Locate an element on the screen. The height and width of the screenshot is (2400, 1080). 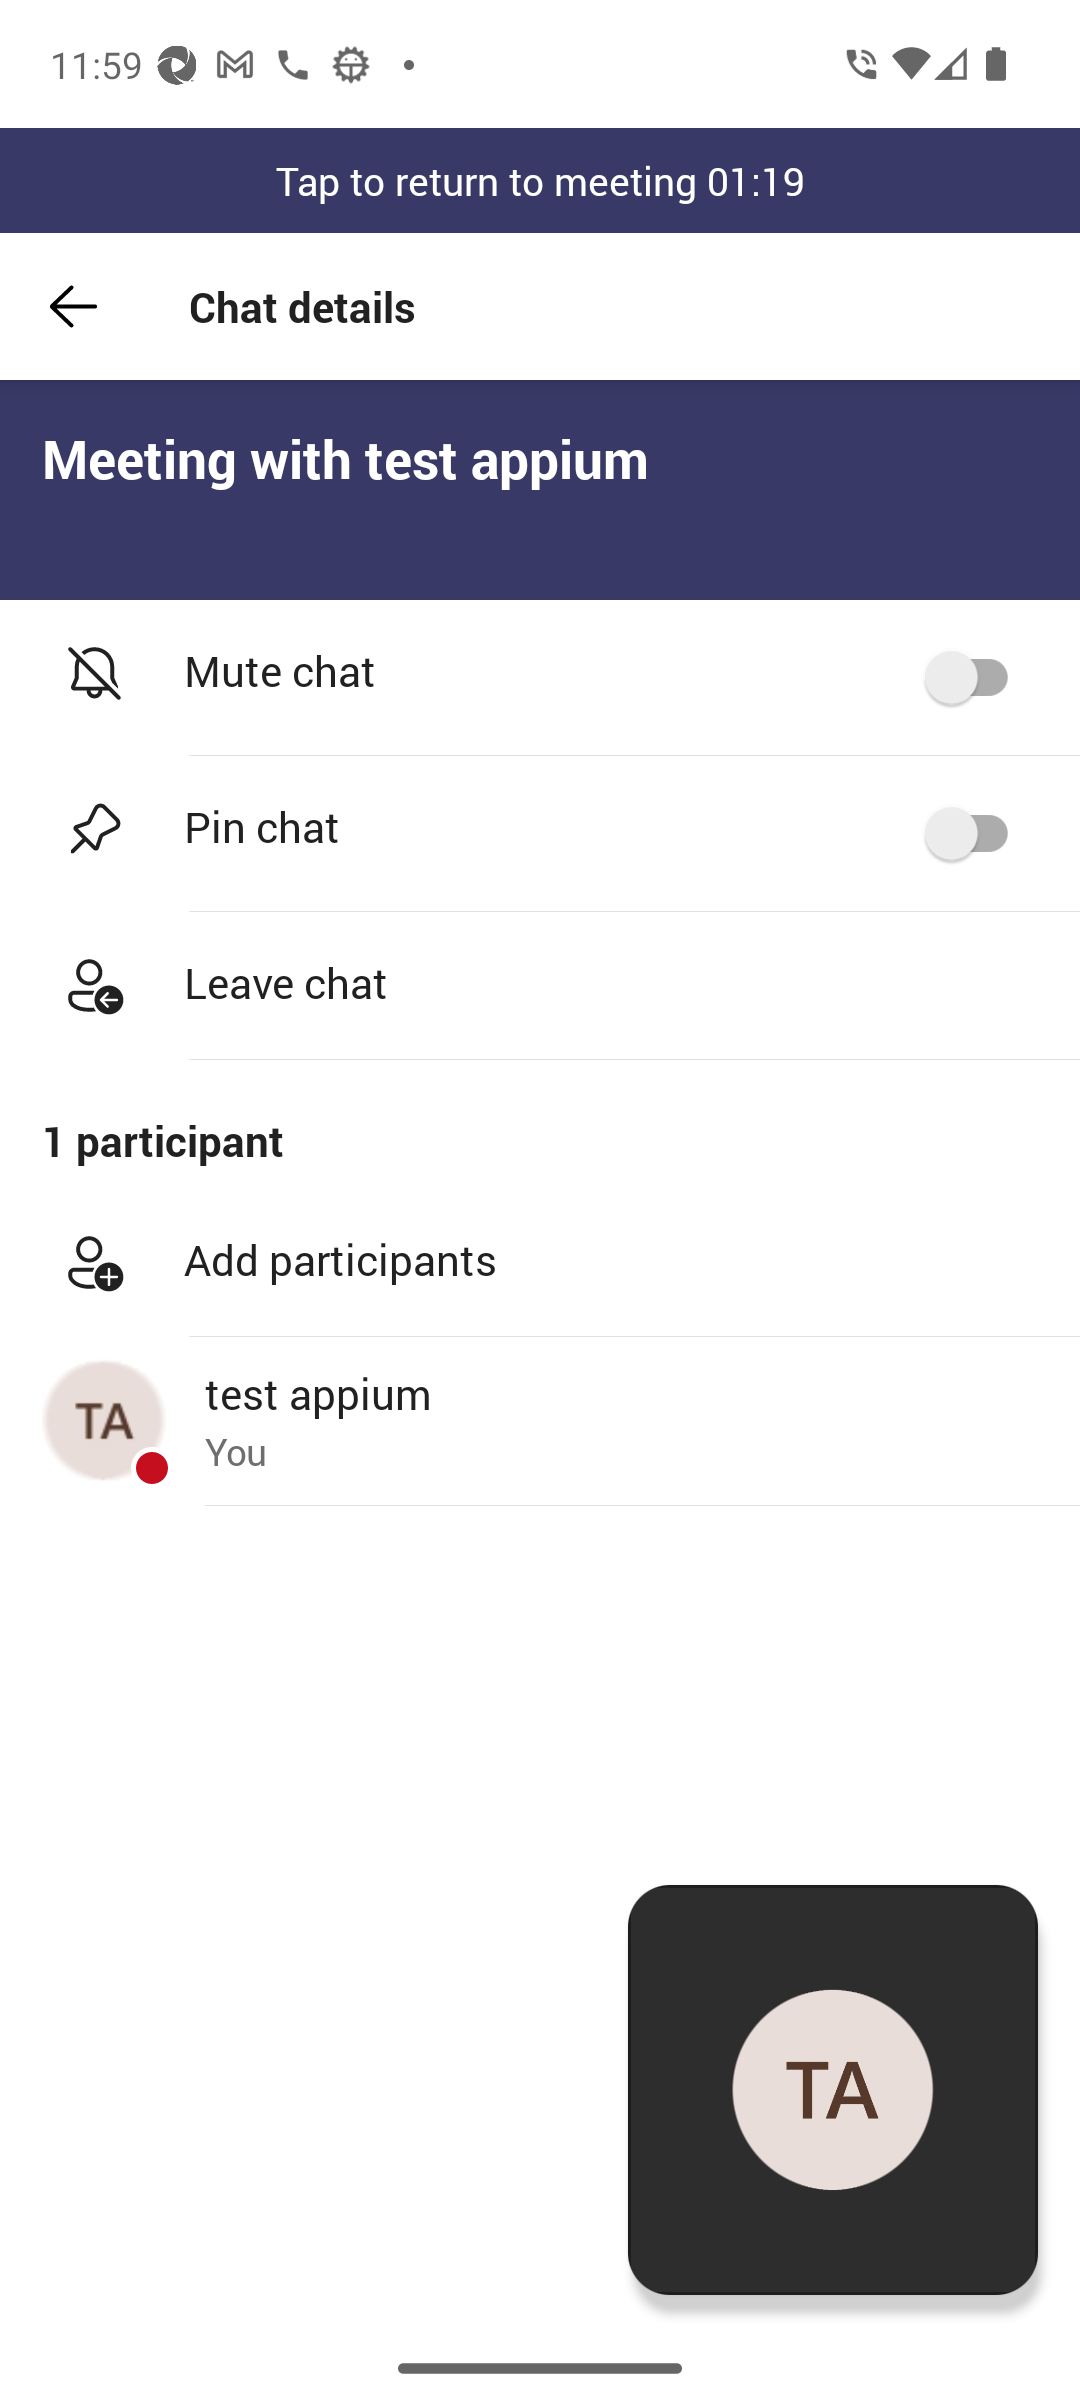
Tap to return to meeting 01:19 is located at coordinates (540, 180).